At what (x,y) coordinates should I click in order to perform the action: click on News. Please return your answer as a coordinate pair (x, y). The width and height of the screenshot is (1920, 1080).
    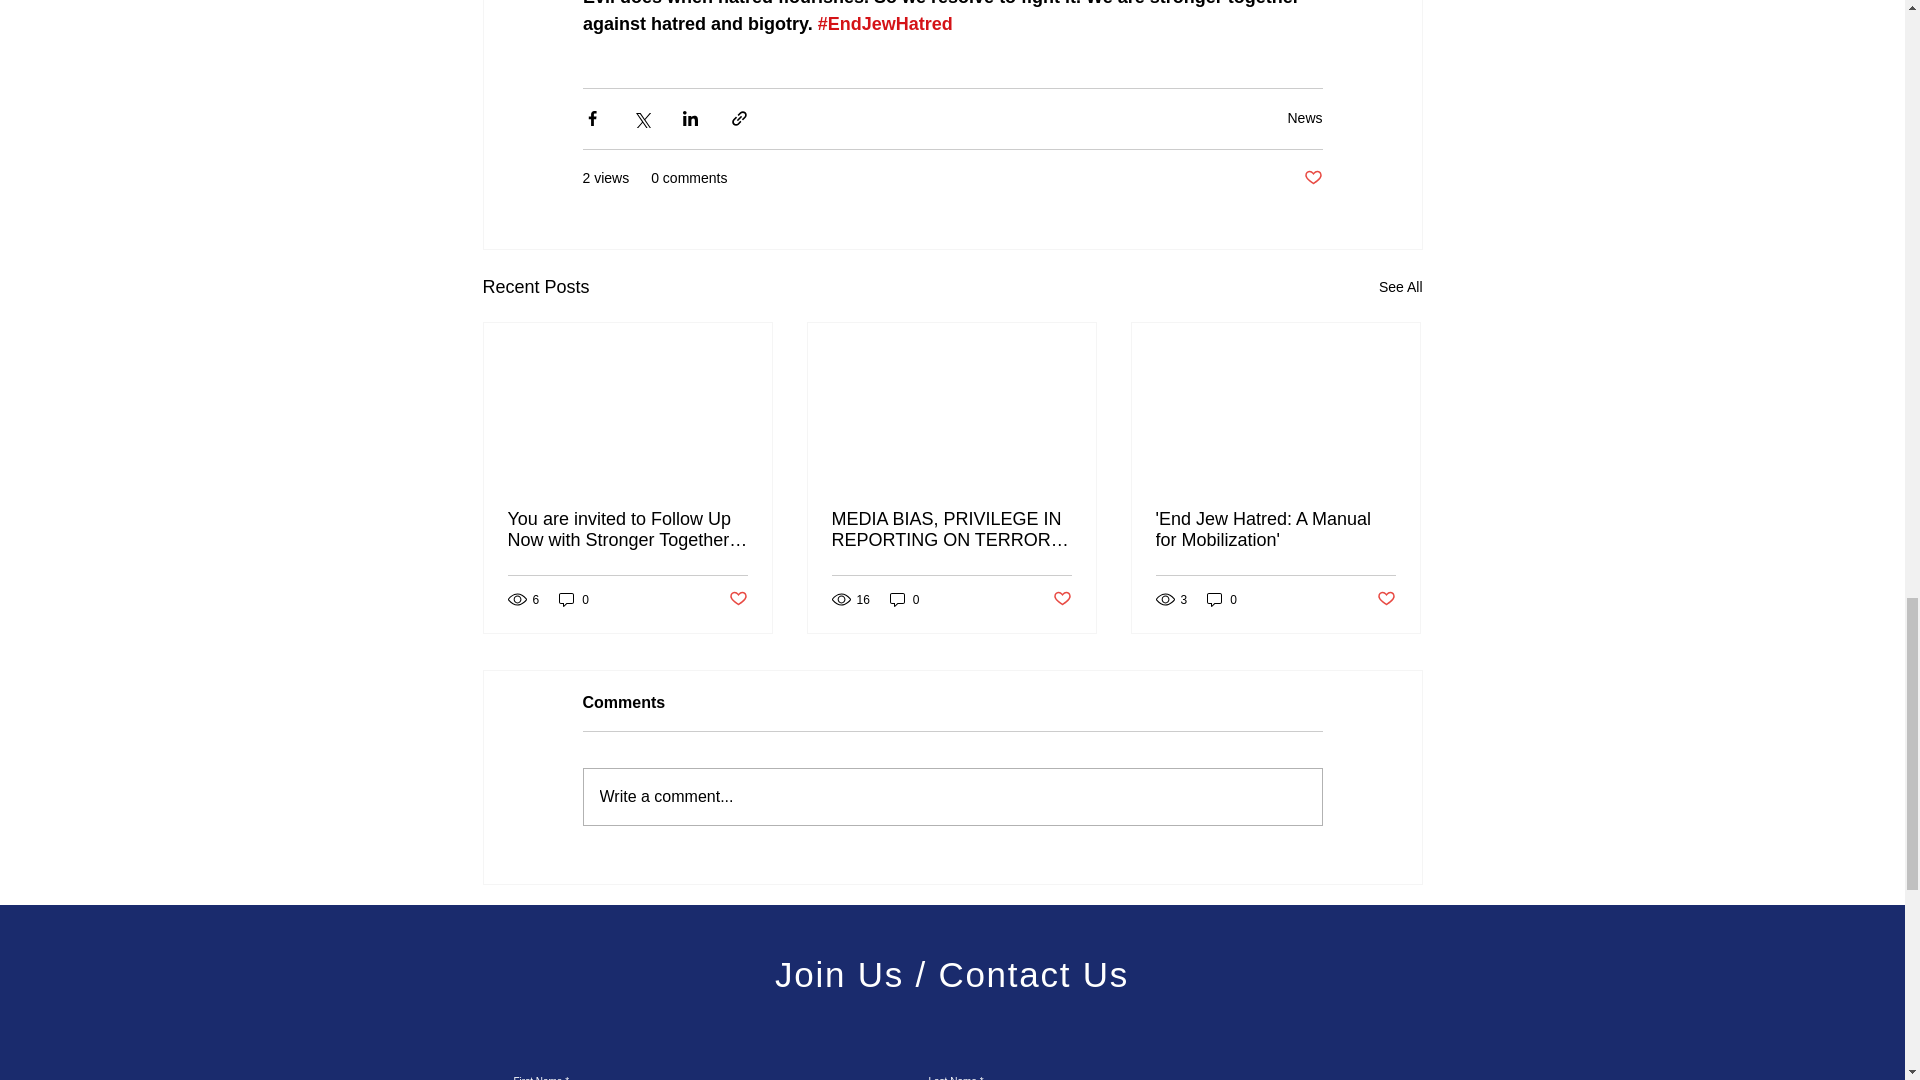
    Looking at the image, I should click on (1304, 118).